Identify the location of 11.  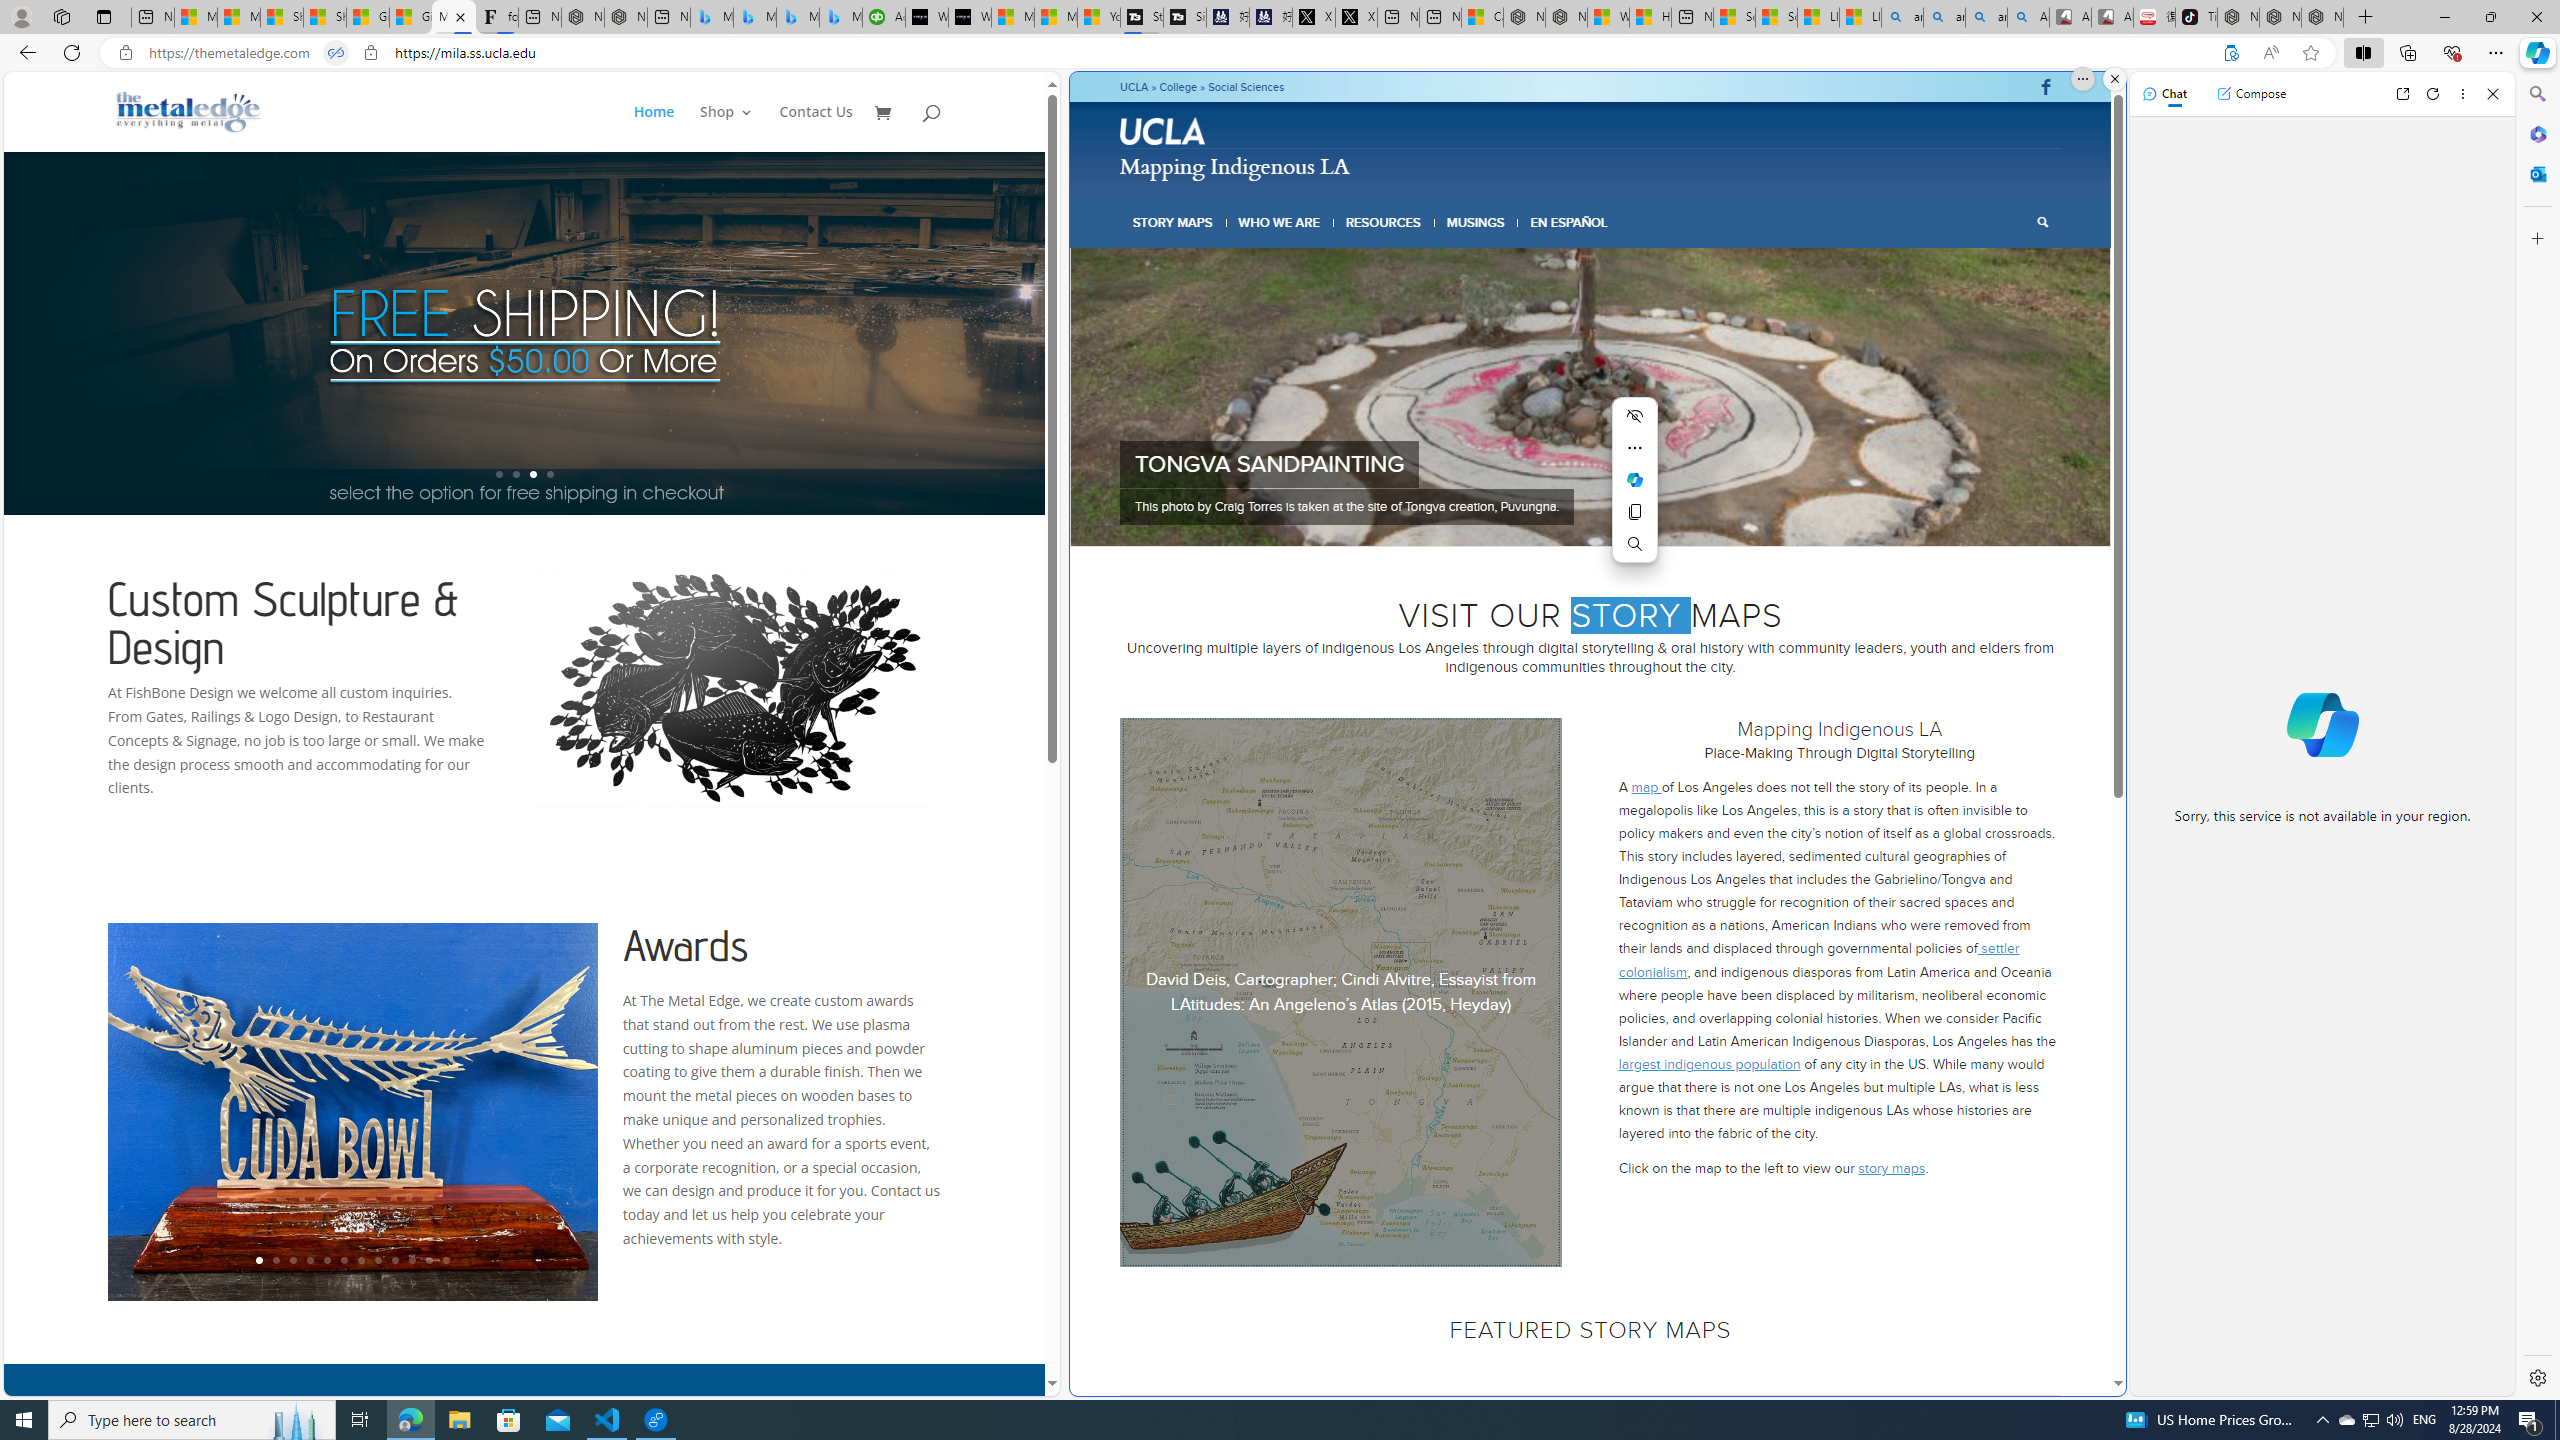
(428, 1260).